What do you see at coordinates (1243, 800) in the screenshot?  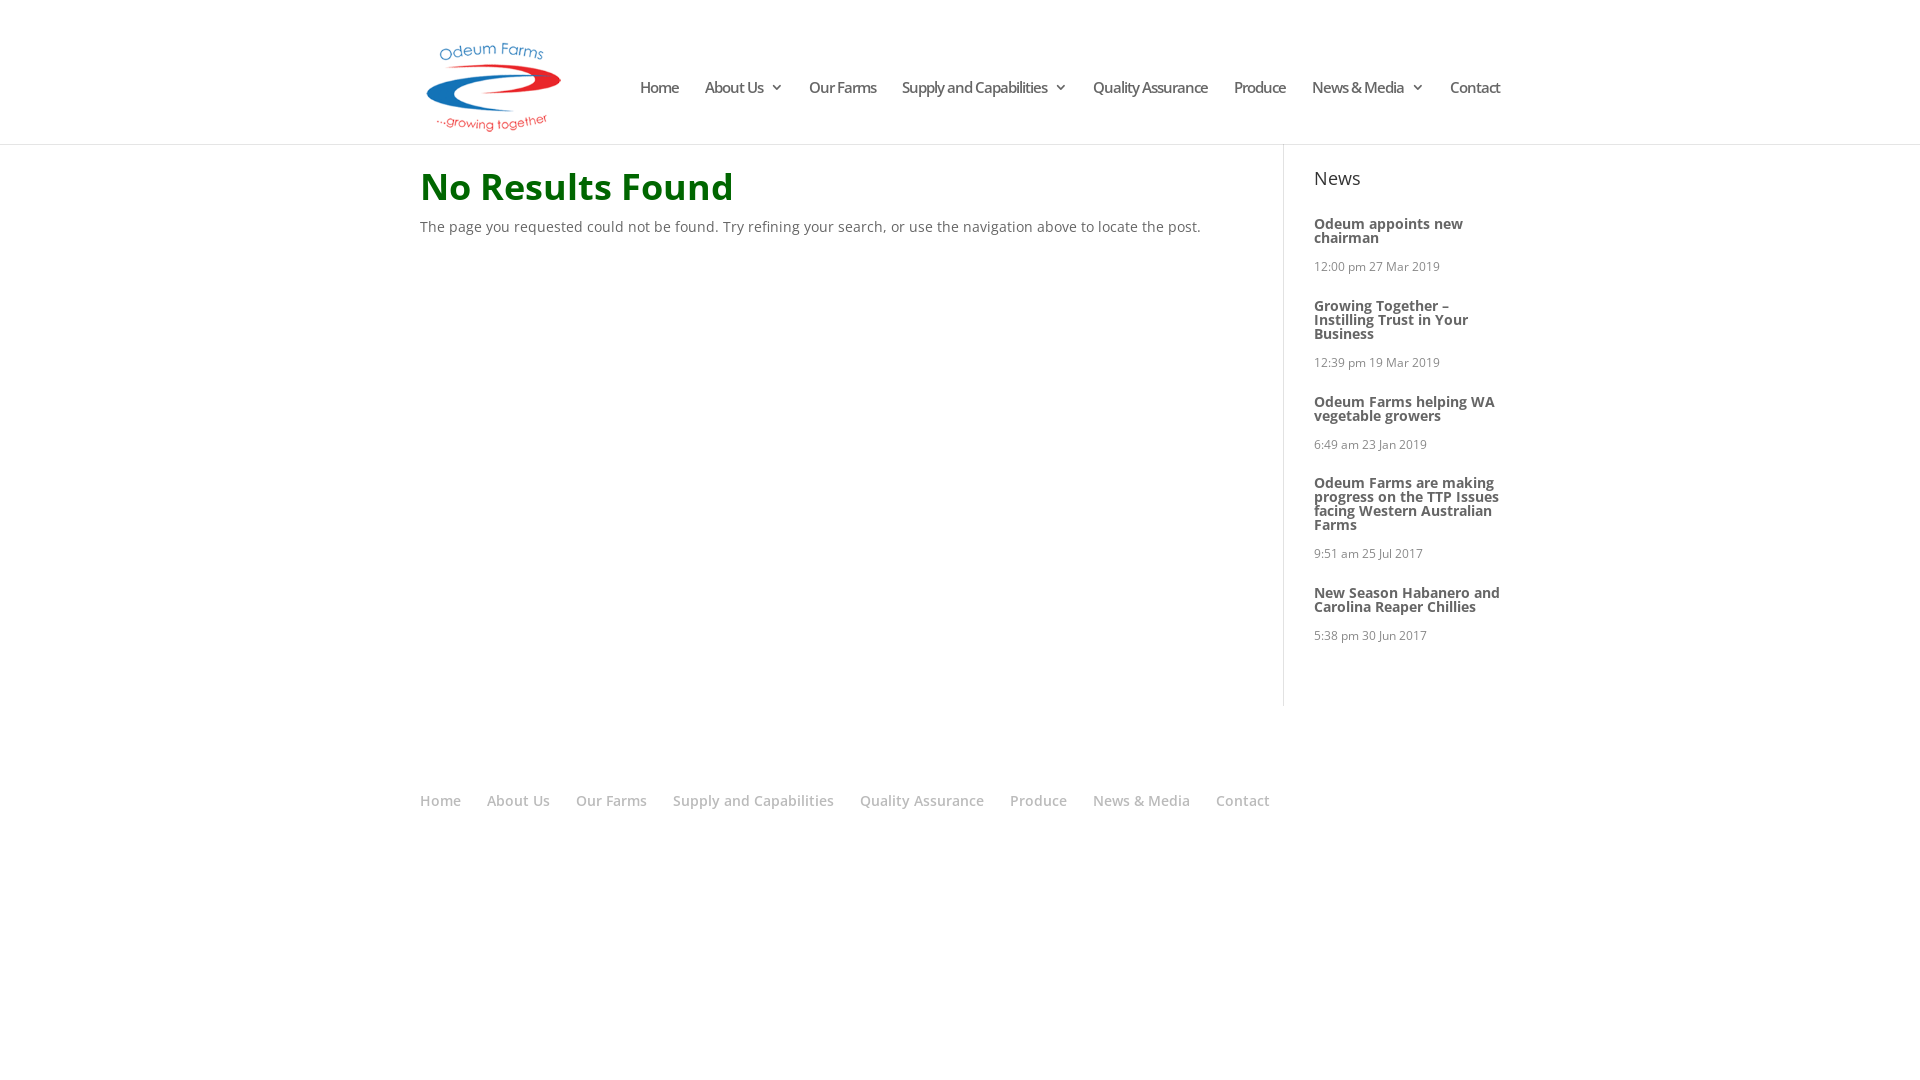 I see `Contact` at bounding box center [1243, 800].